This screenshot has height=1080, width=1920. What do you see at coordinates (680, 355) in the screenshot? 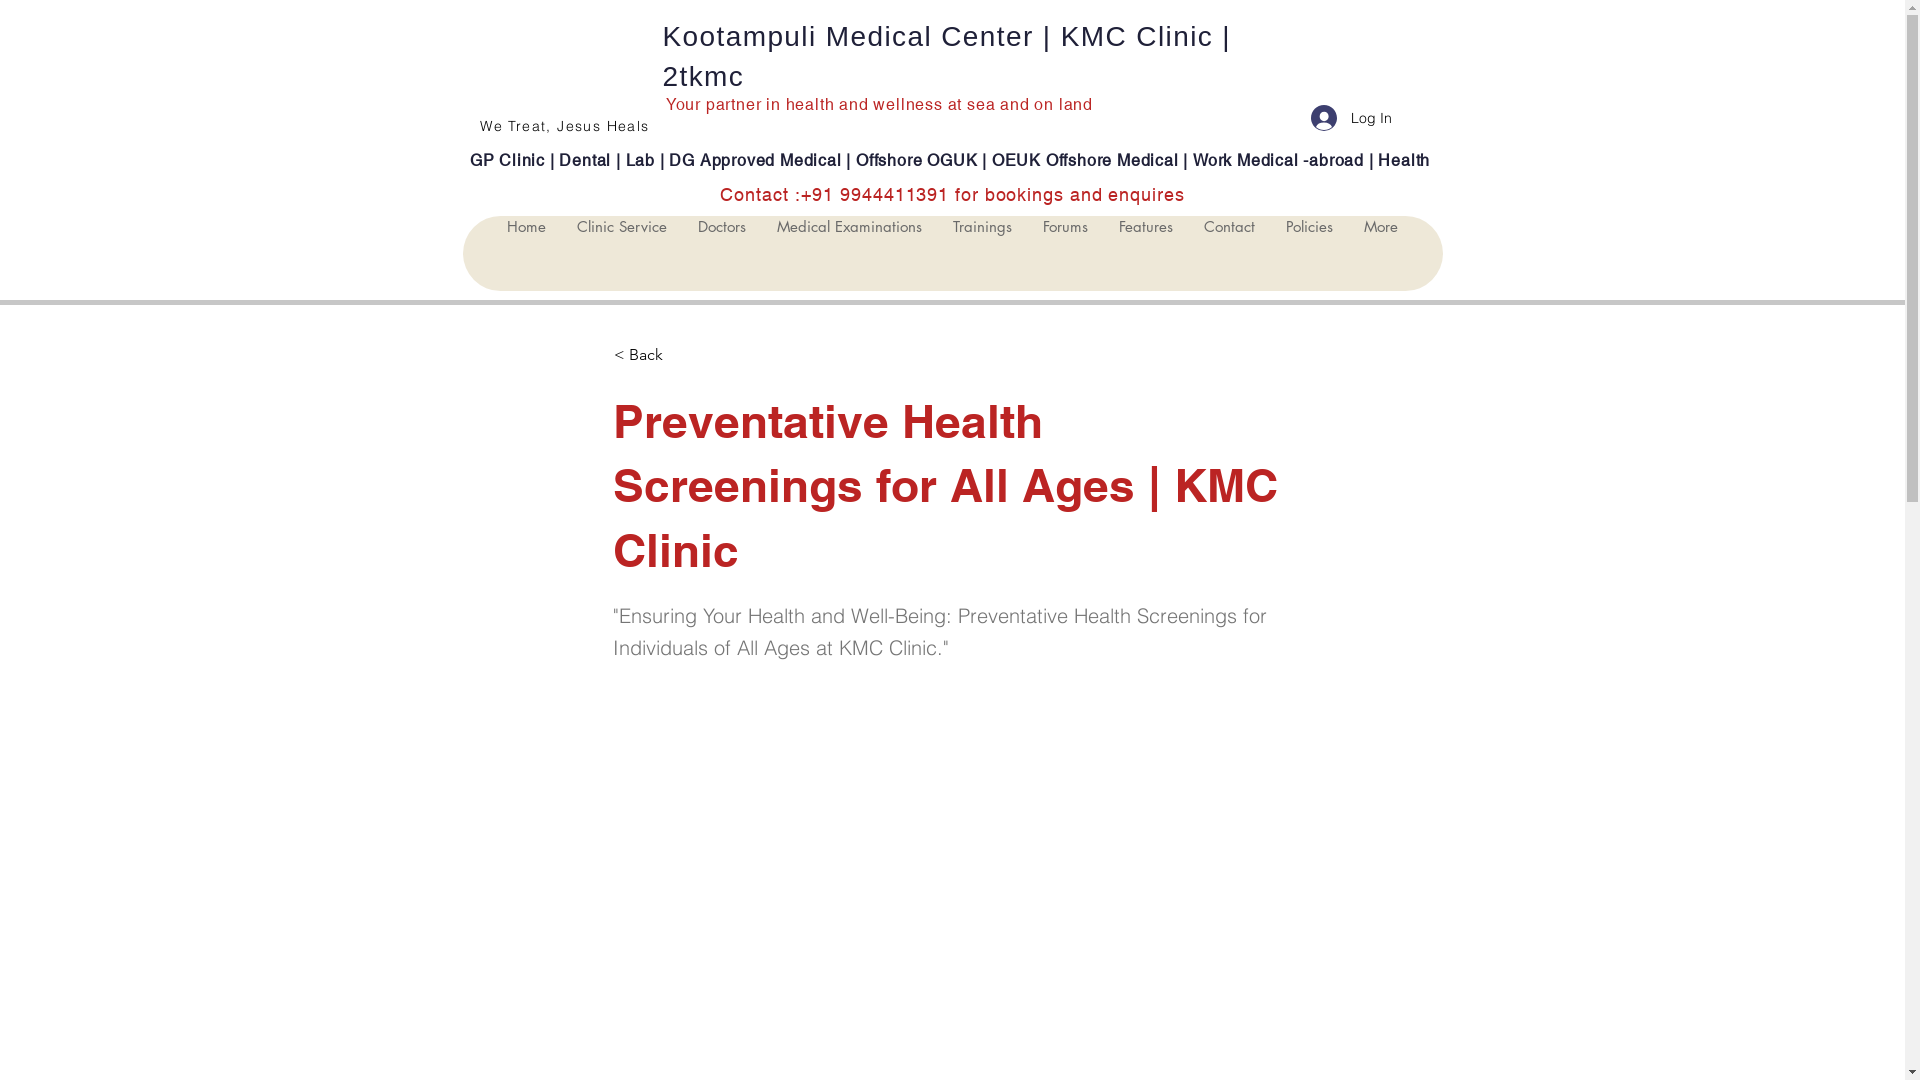
I see `< Back` at bounding box center [680, 355].